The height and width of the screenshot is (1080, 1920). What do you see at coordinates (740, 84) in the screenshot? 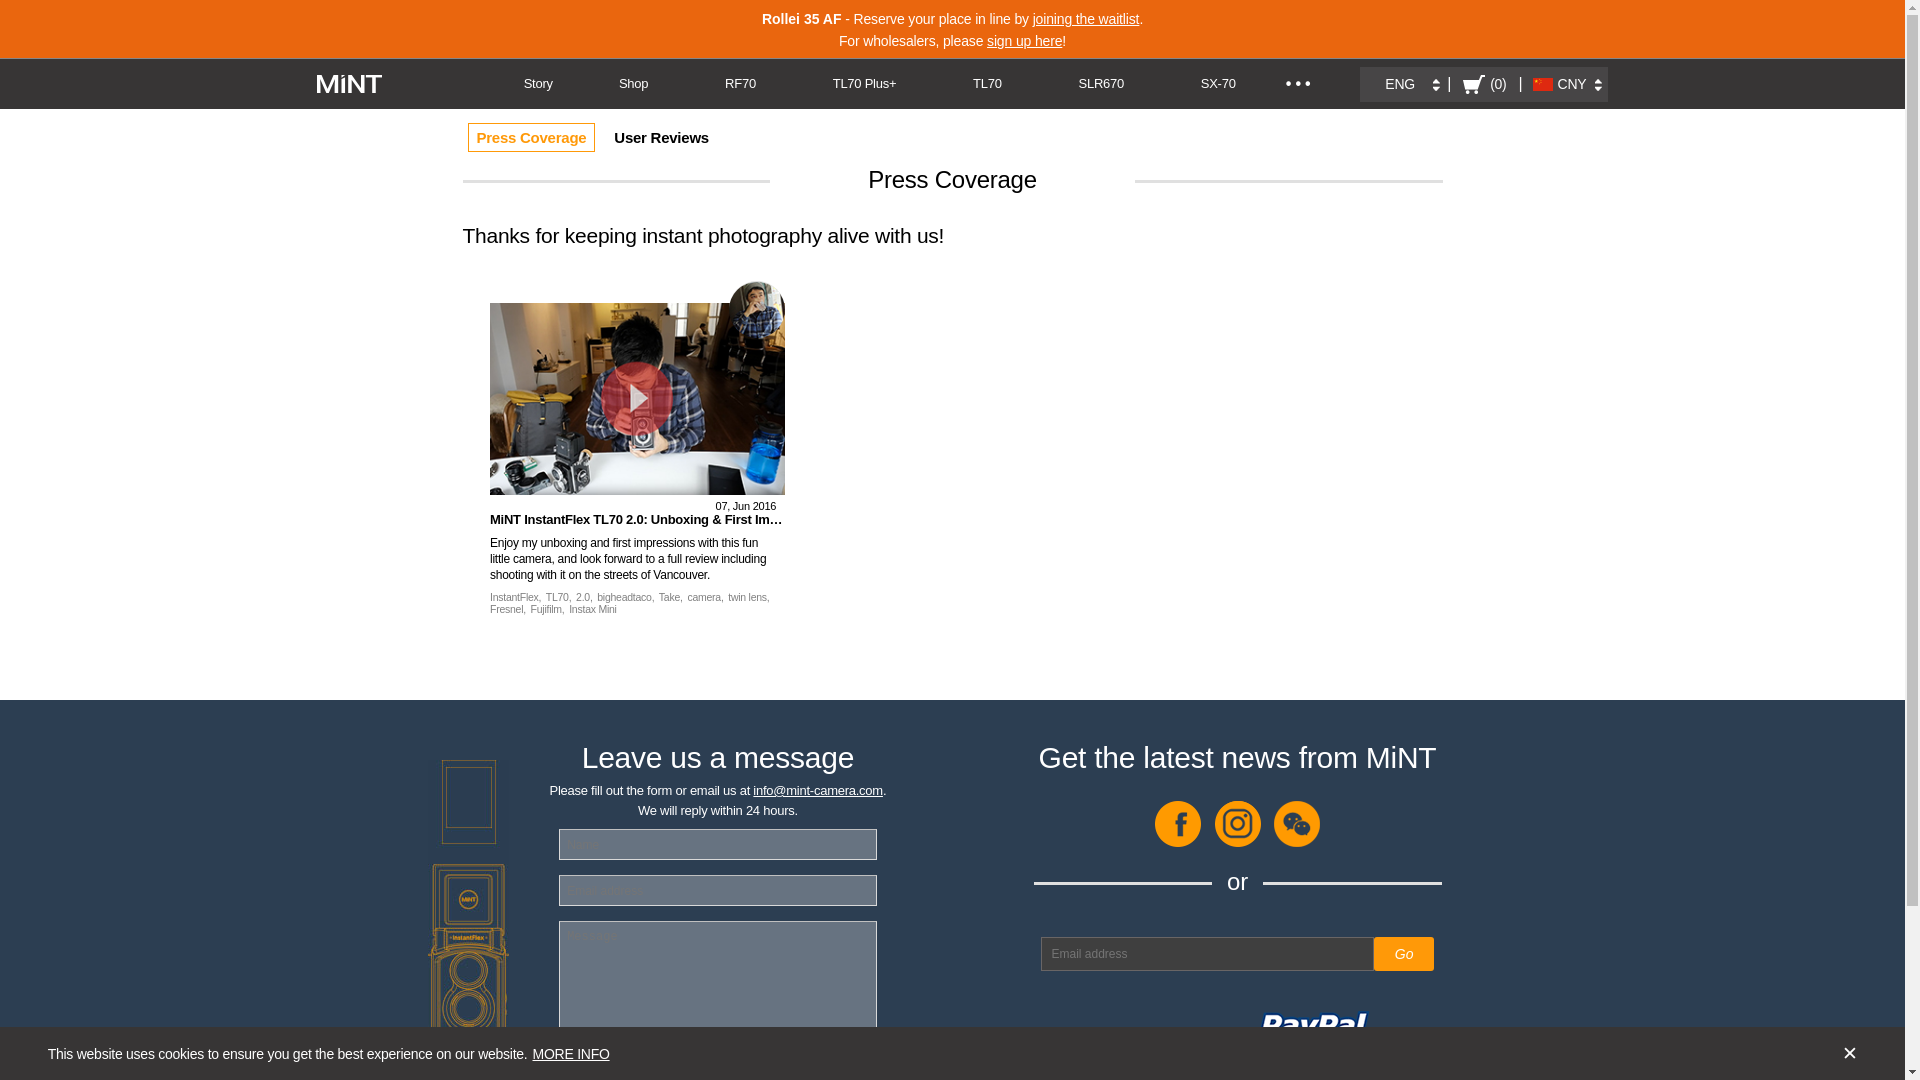
I see `RF70` at bounding box center [740, 84].